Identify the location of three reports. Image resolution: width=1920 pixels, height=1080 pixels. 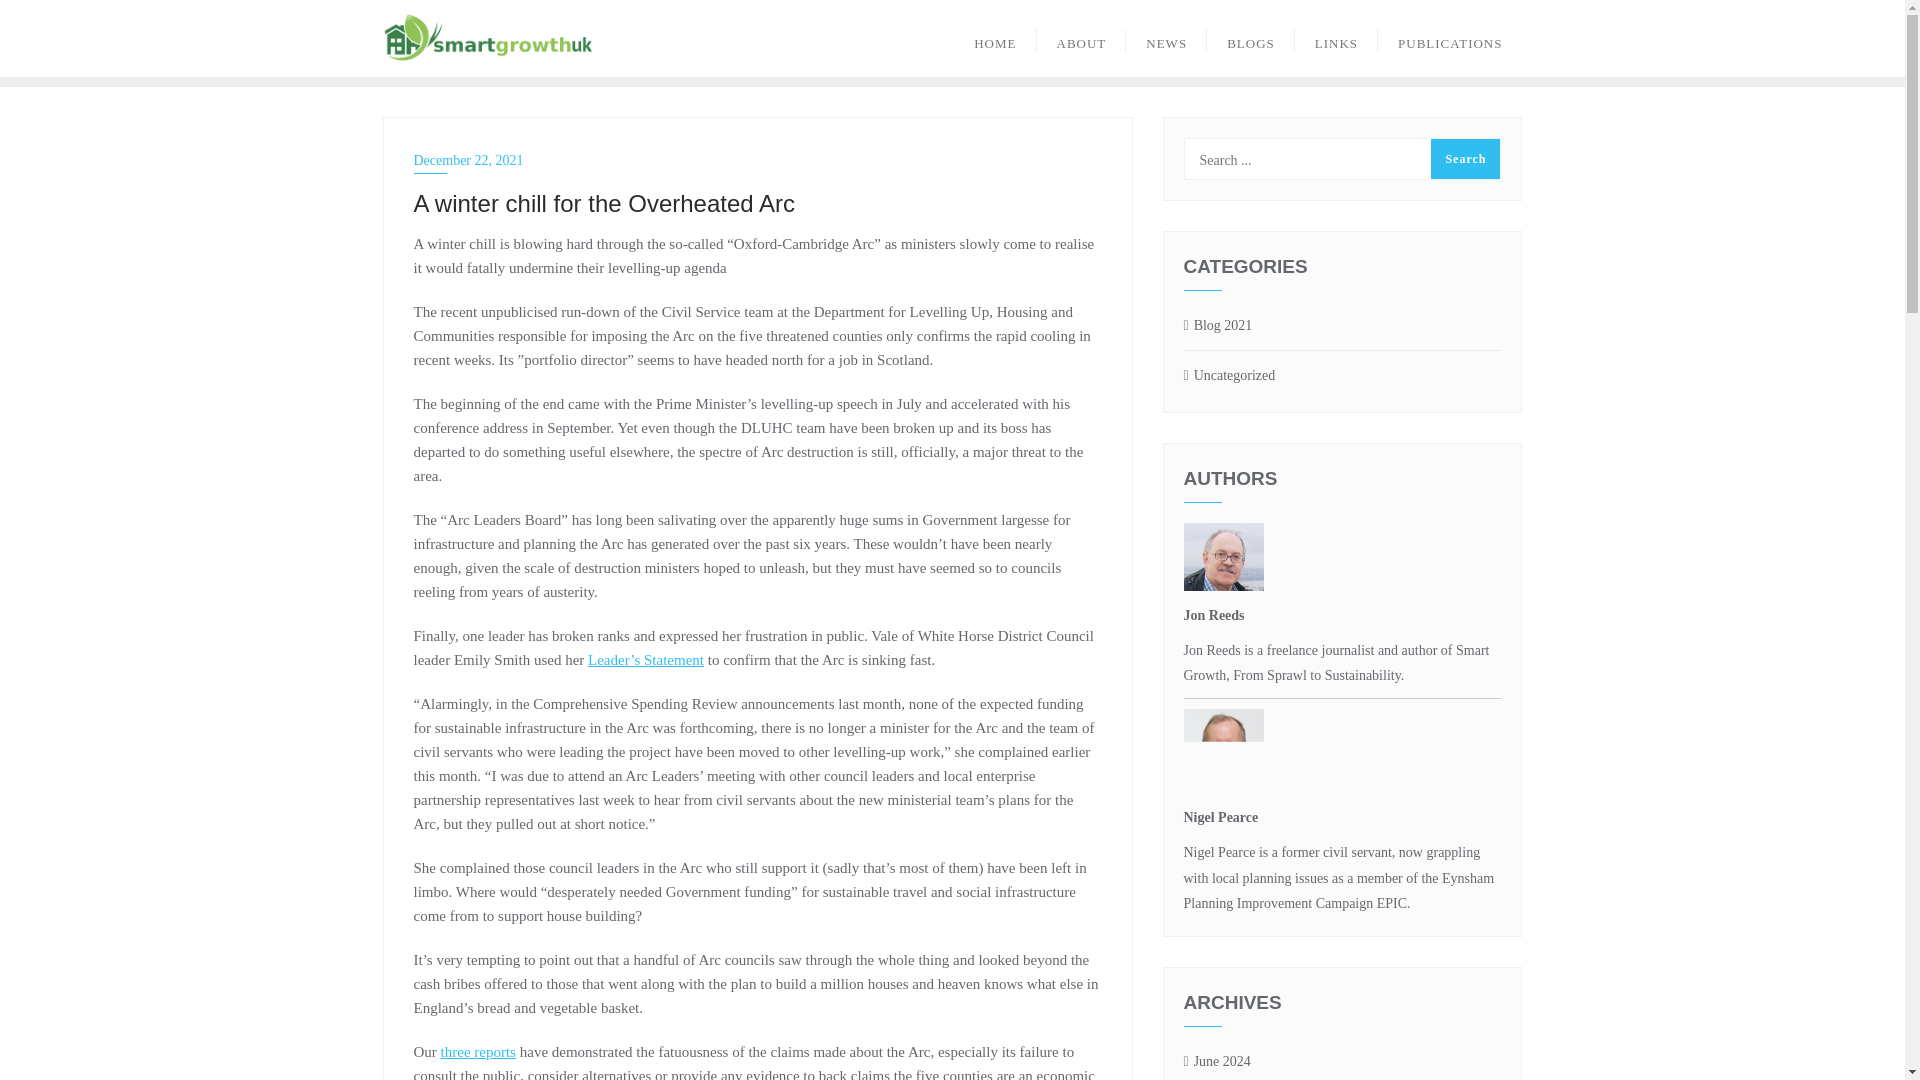
(478, 1052).